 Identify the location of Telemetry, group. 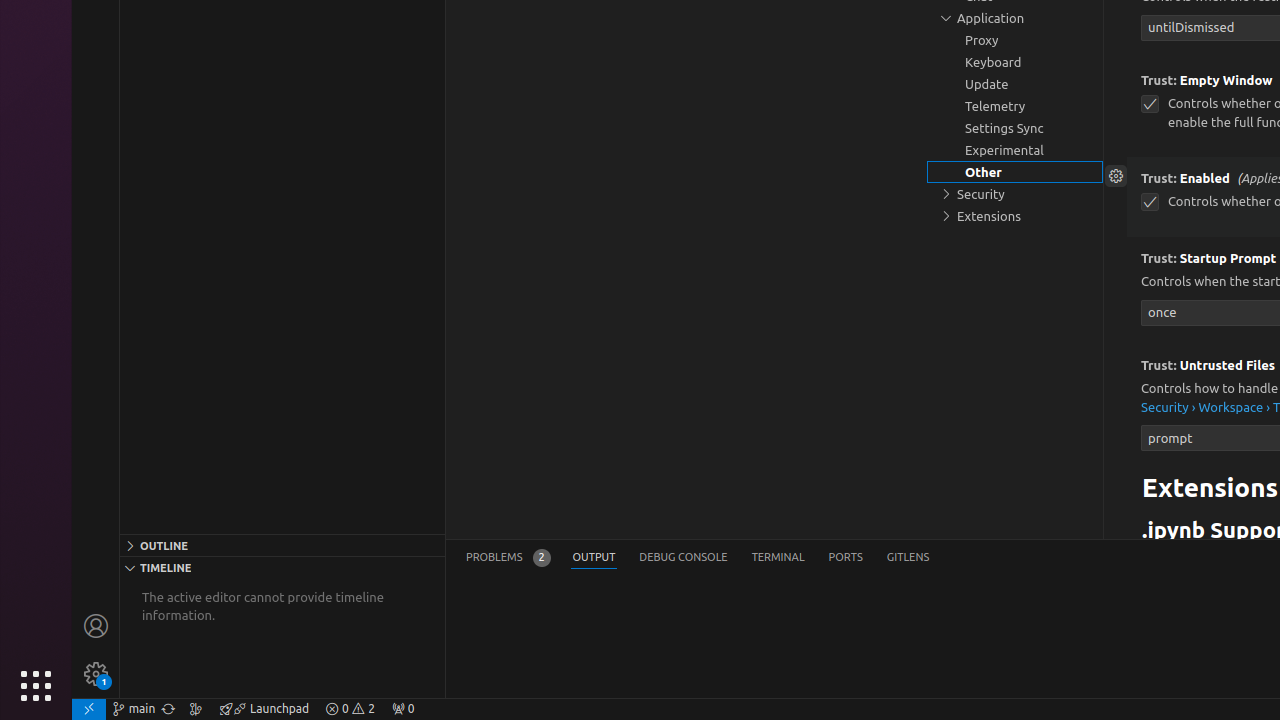
(1015, 106).